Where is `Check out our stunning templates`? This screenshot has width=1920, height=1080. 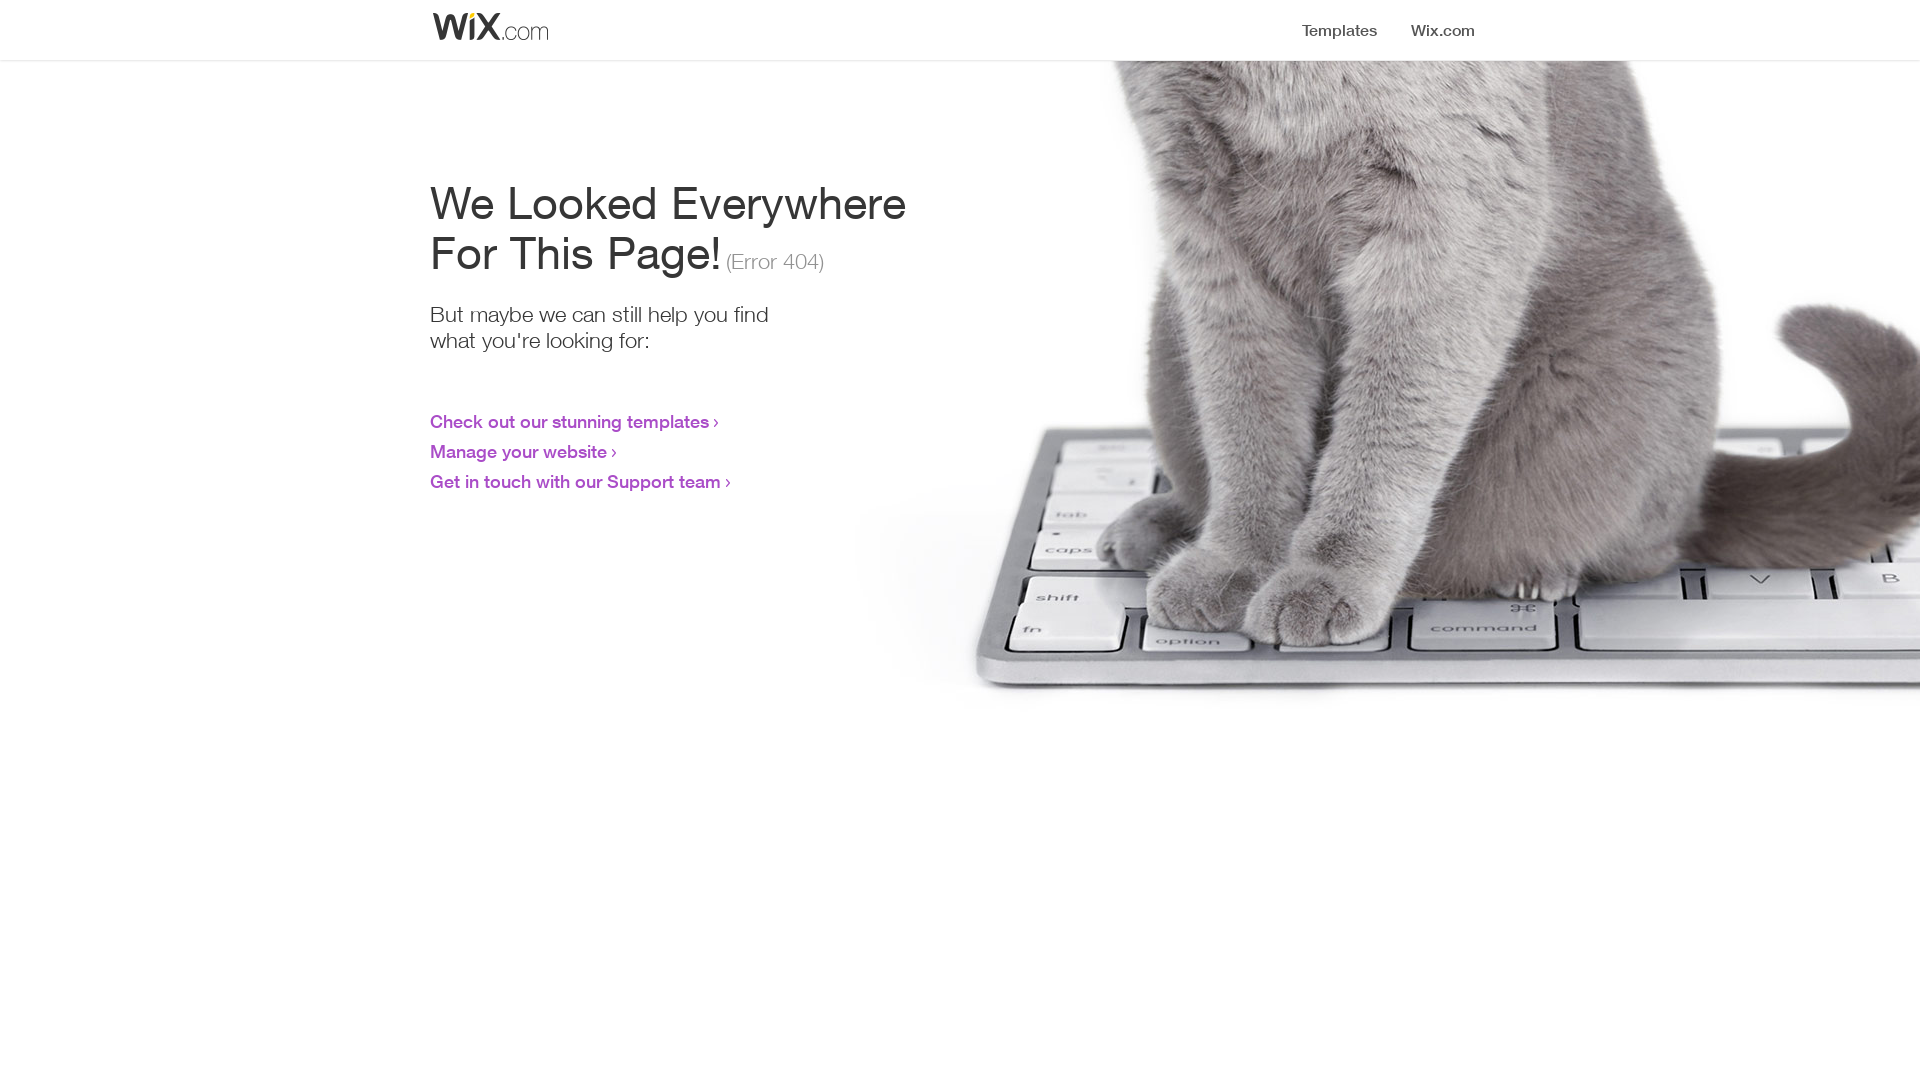
Check out our stunning templates is located at coordinates (570, 421).